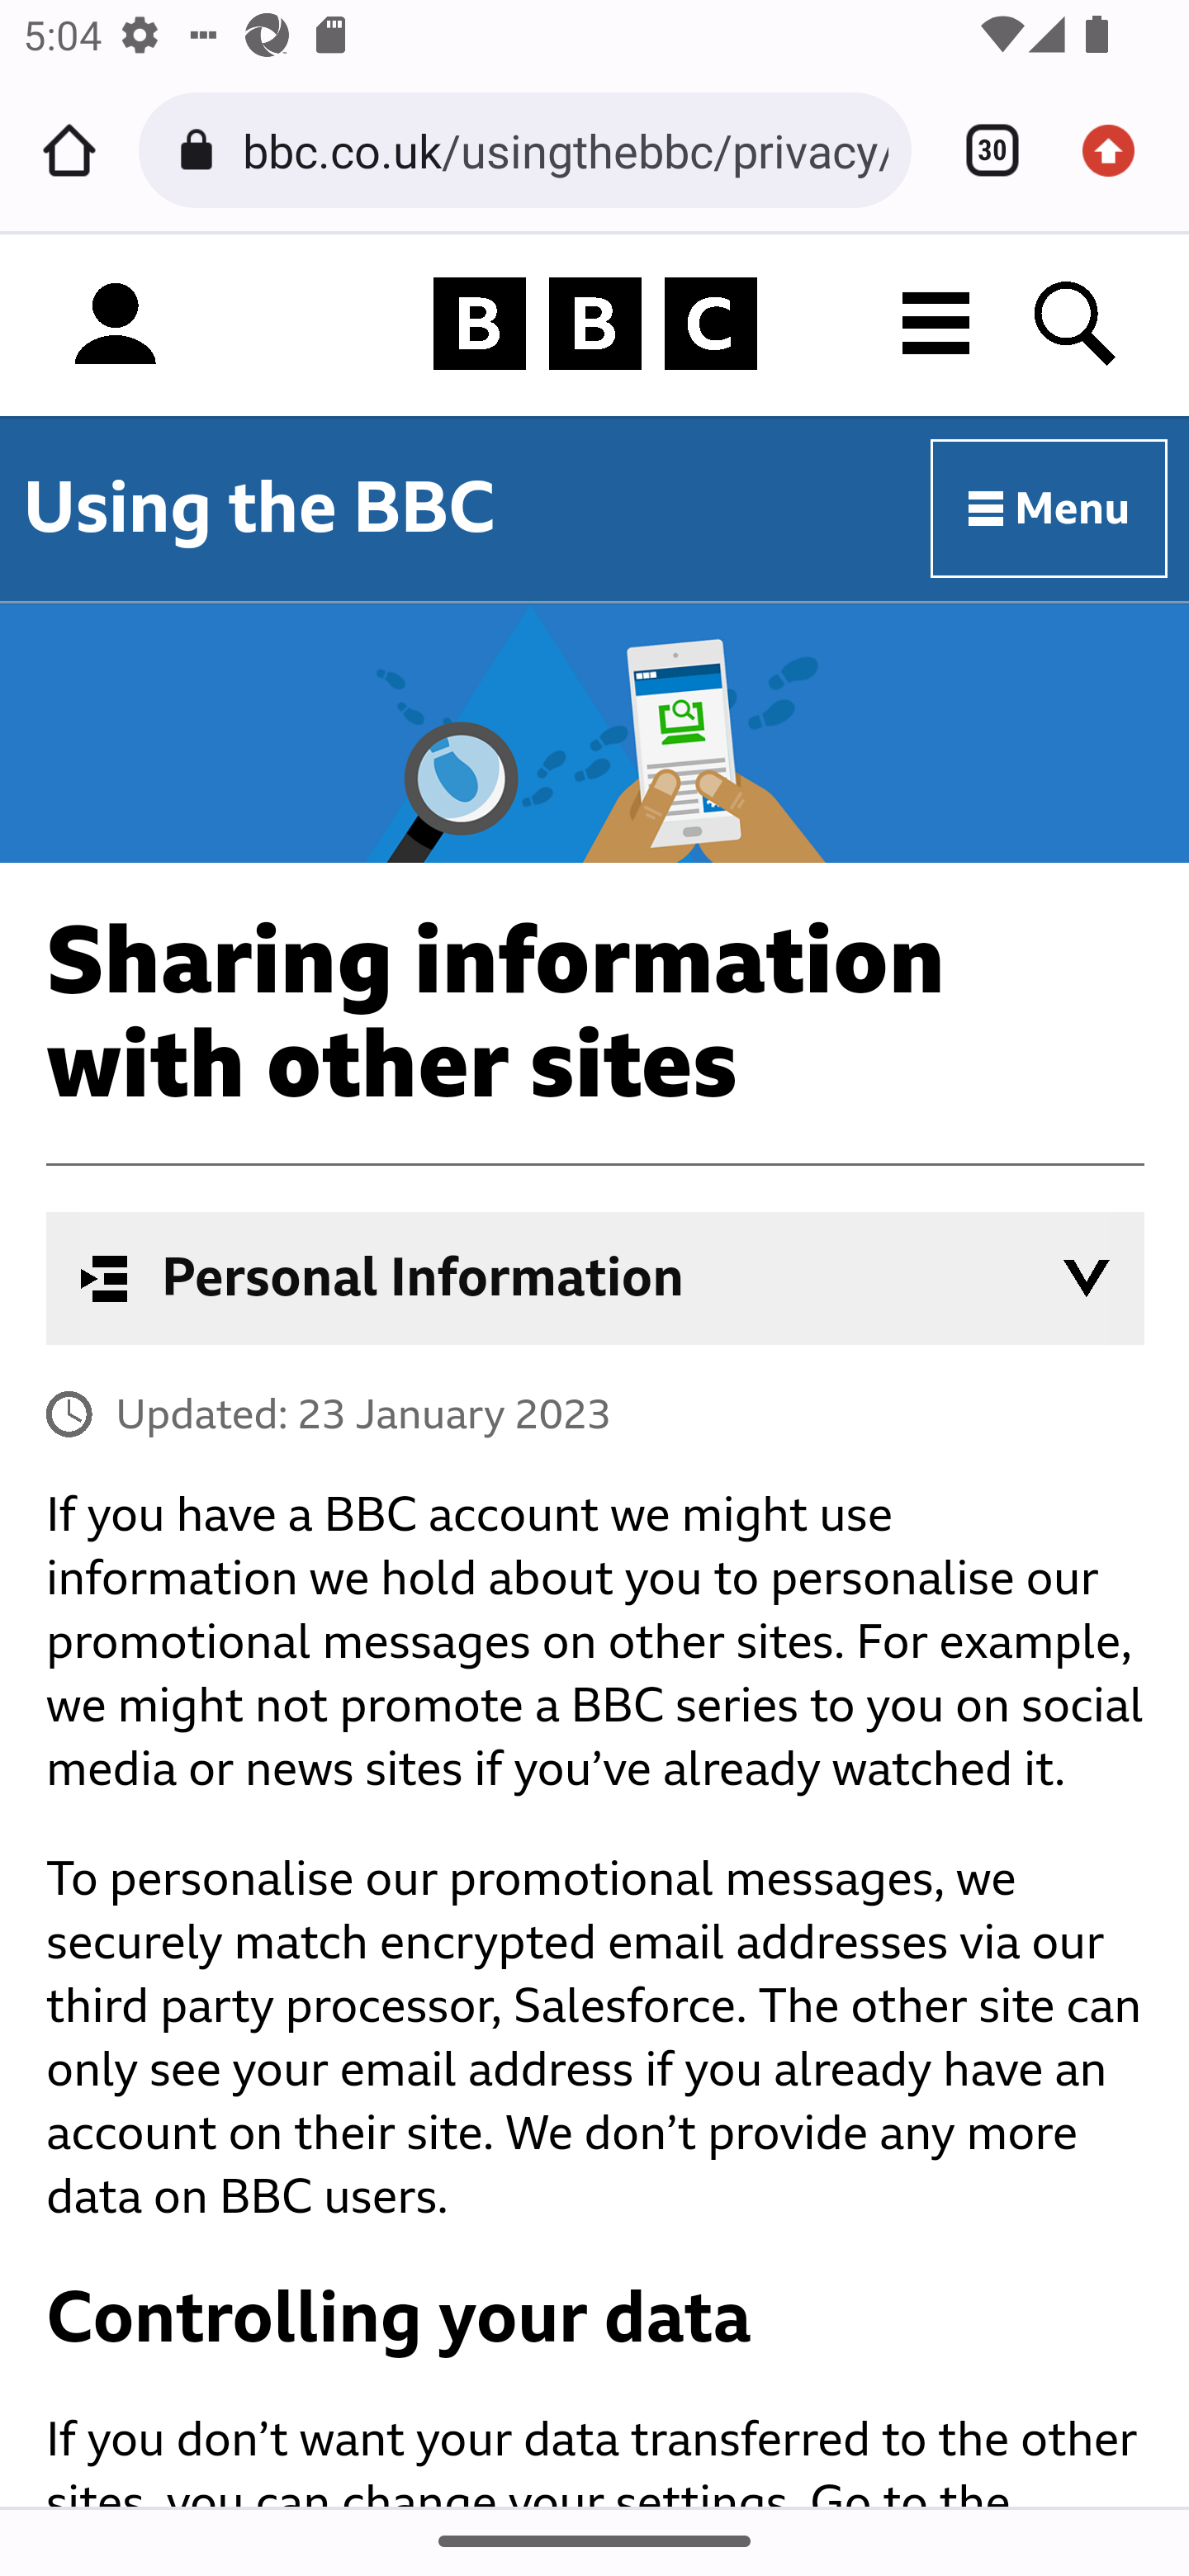  What do you see at coordinates (116, 325) in the screenshot?
I see `Sign in` at bounding box center [116, 325].